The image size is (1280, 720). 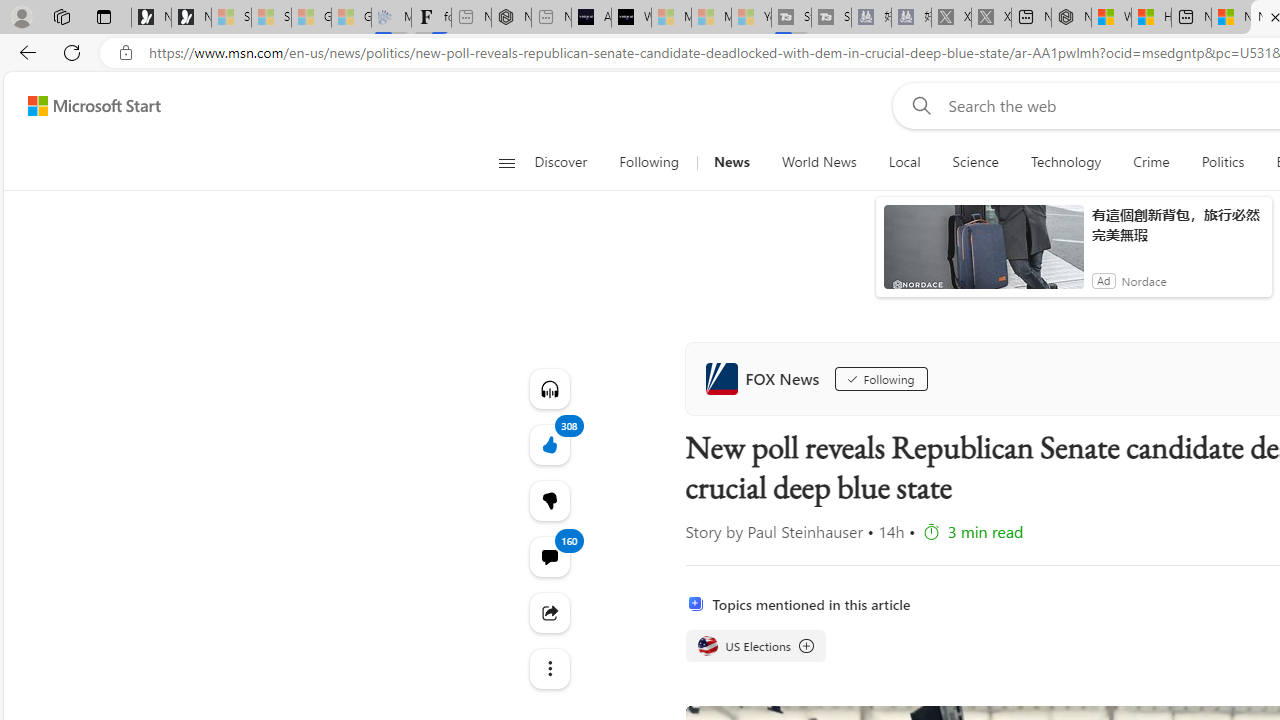 What do you see at coordinates (1150, 162) in the screenshot?
I see `Crime` at bounding box center [1150, 162].